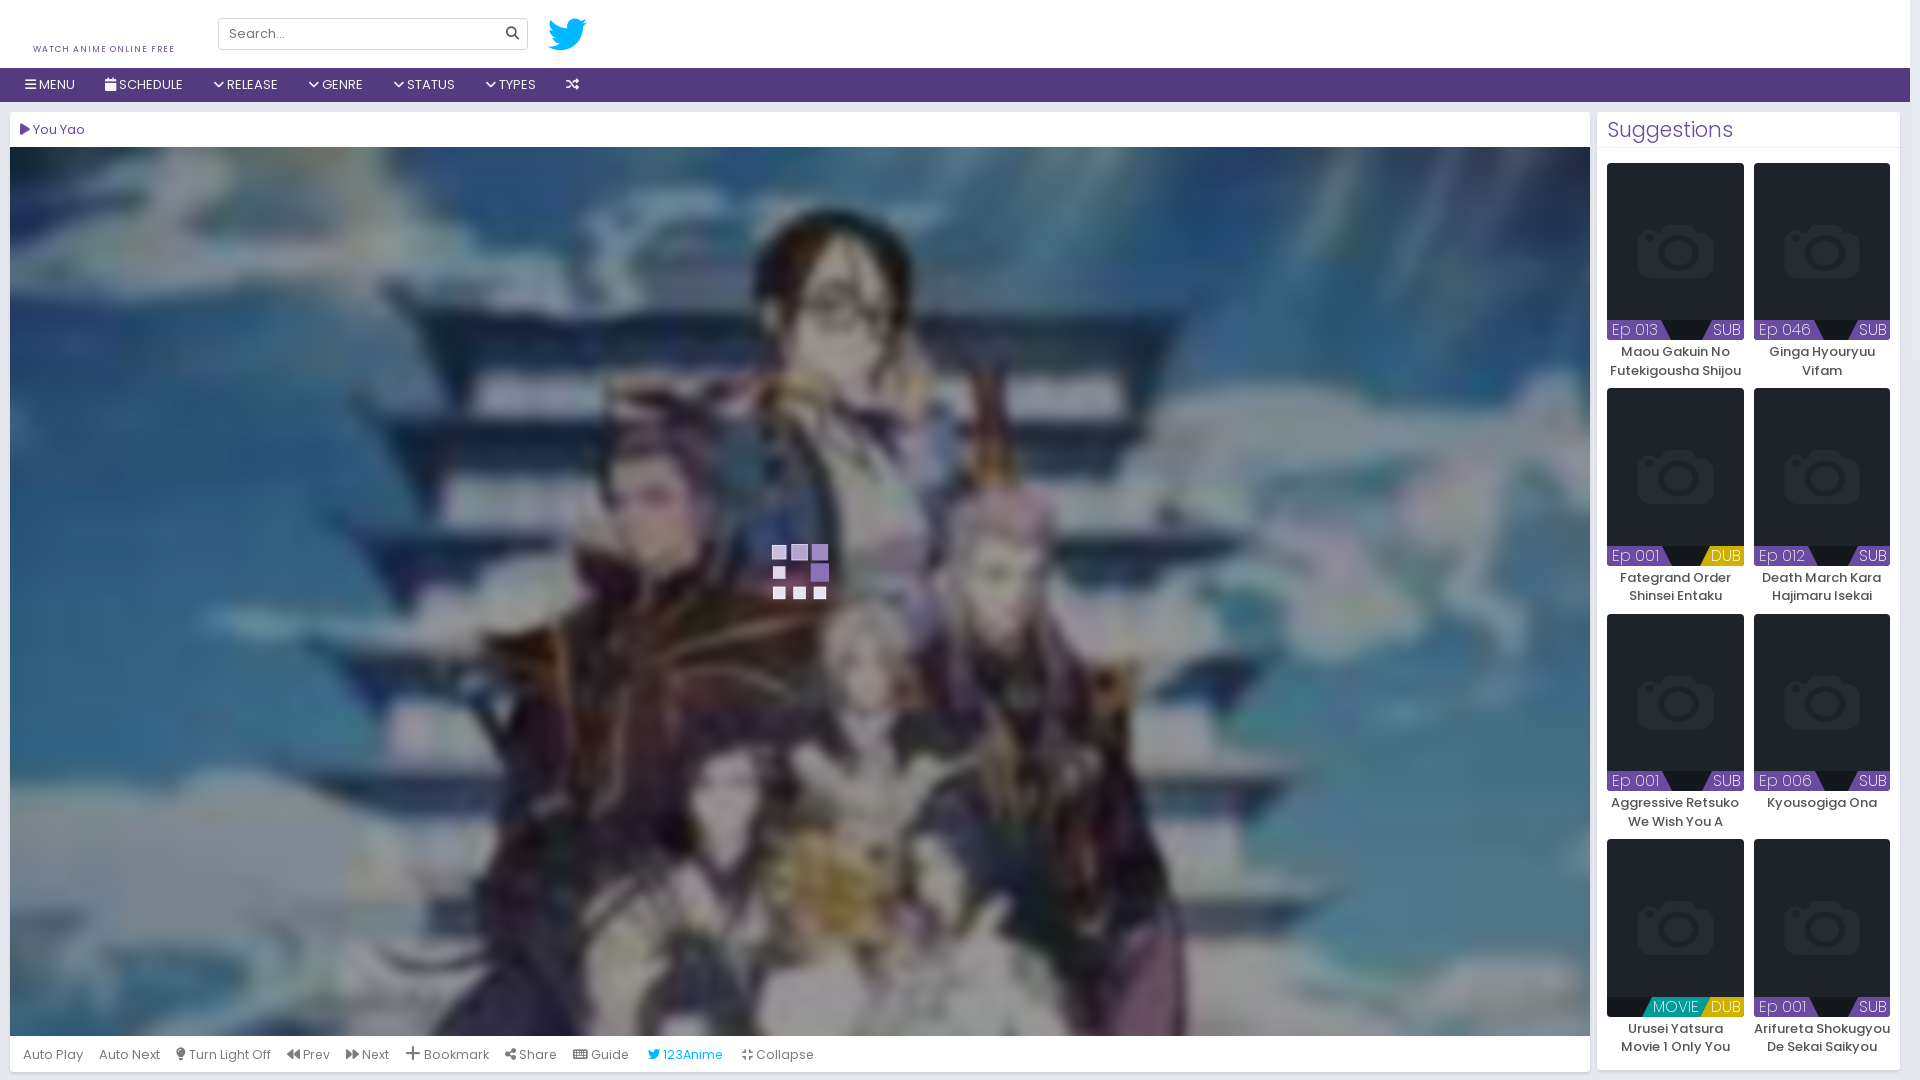 The image size is (1920, 1080). I want to click on SUB
Ep 012, so click(1822, 476).